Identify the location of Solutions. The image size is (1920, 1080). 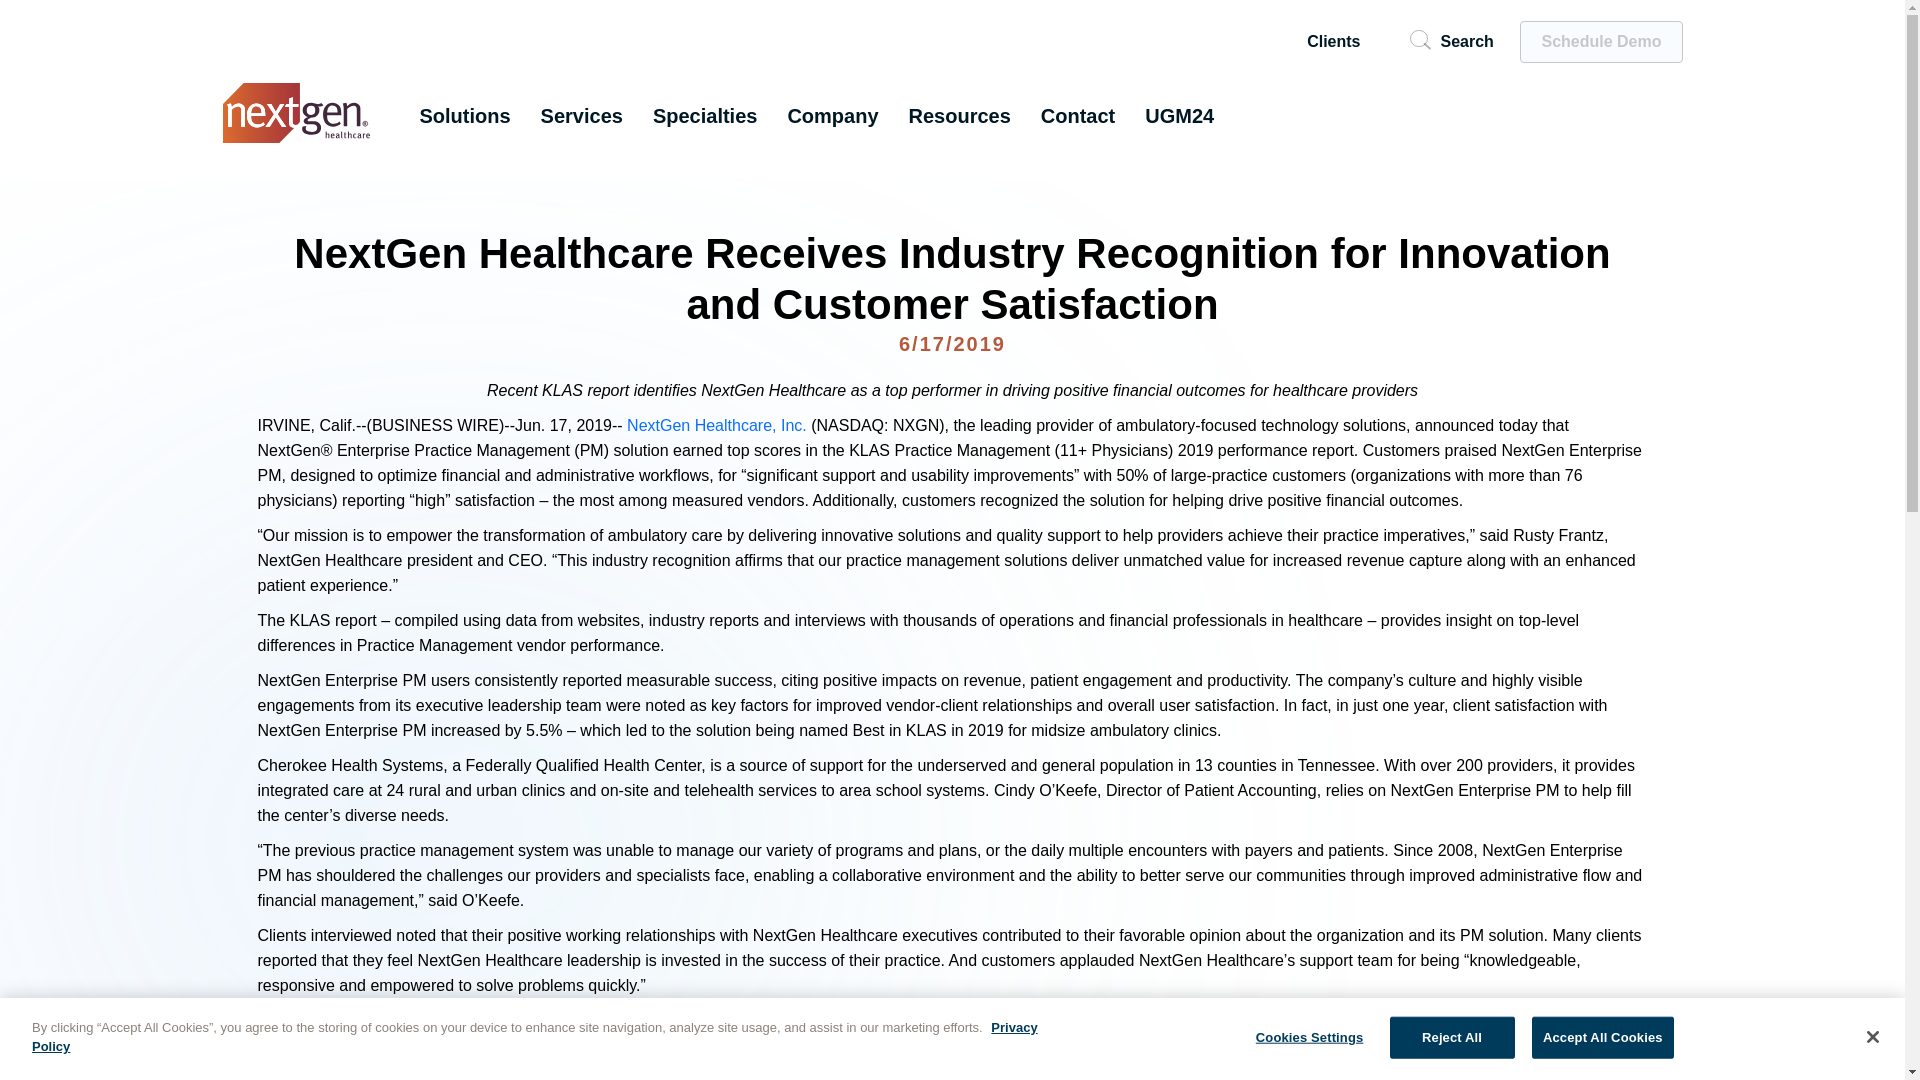
(465, 116).